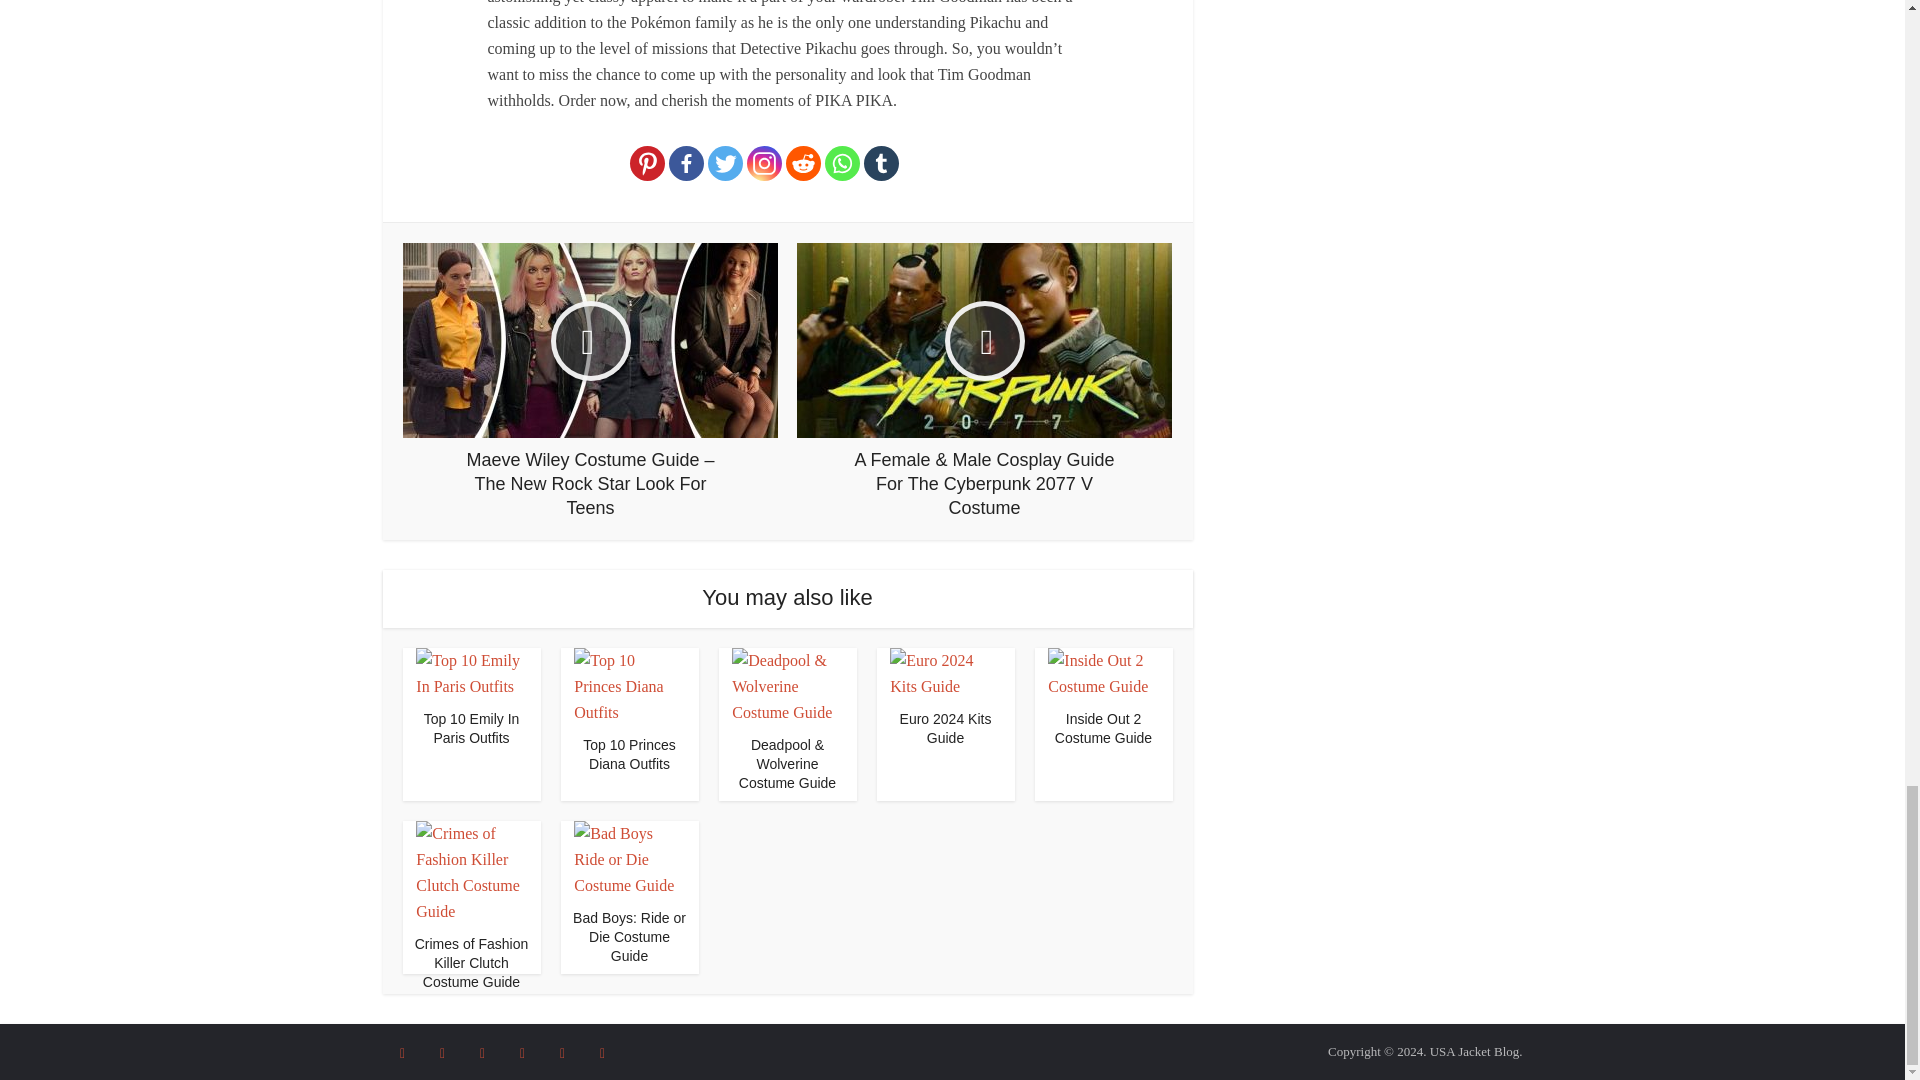 The height and width of the screenshot is (1080, 1920). Describe the element at coordinates (881, 163) in the screenshot. I see `Tumblr` at that location.